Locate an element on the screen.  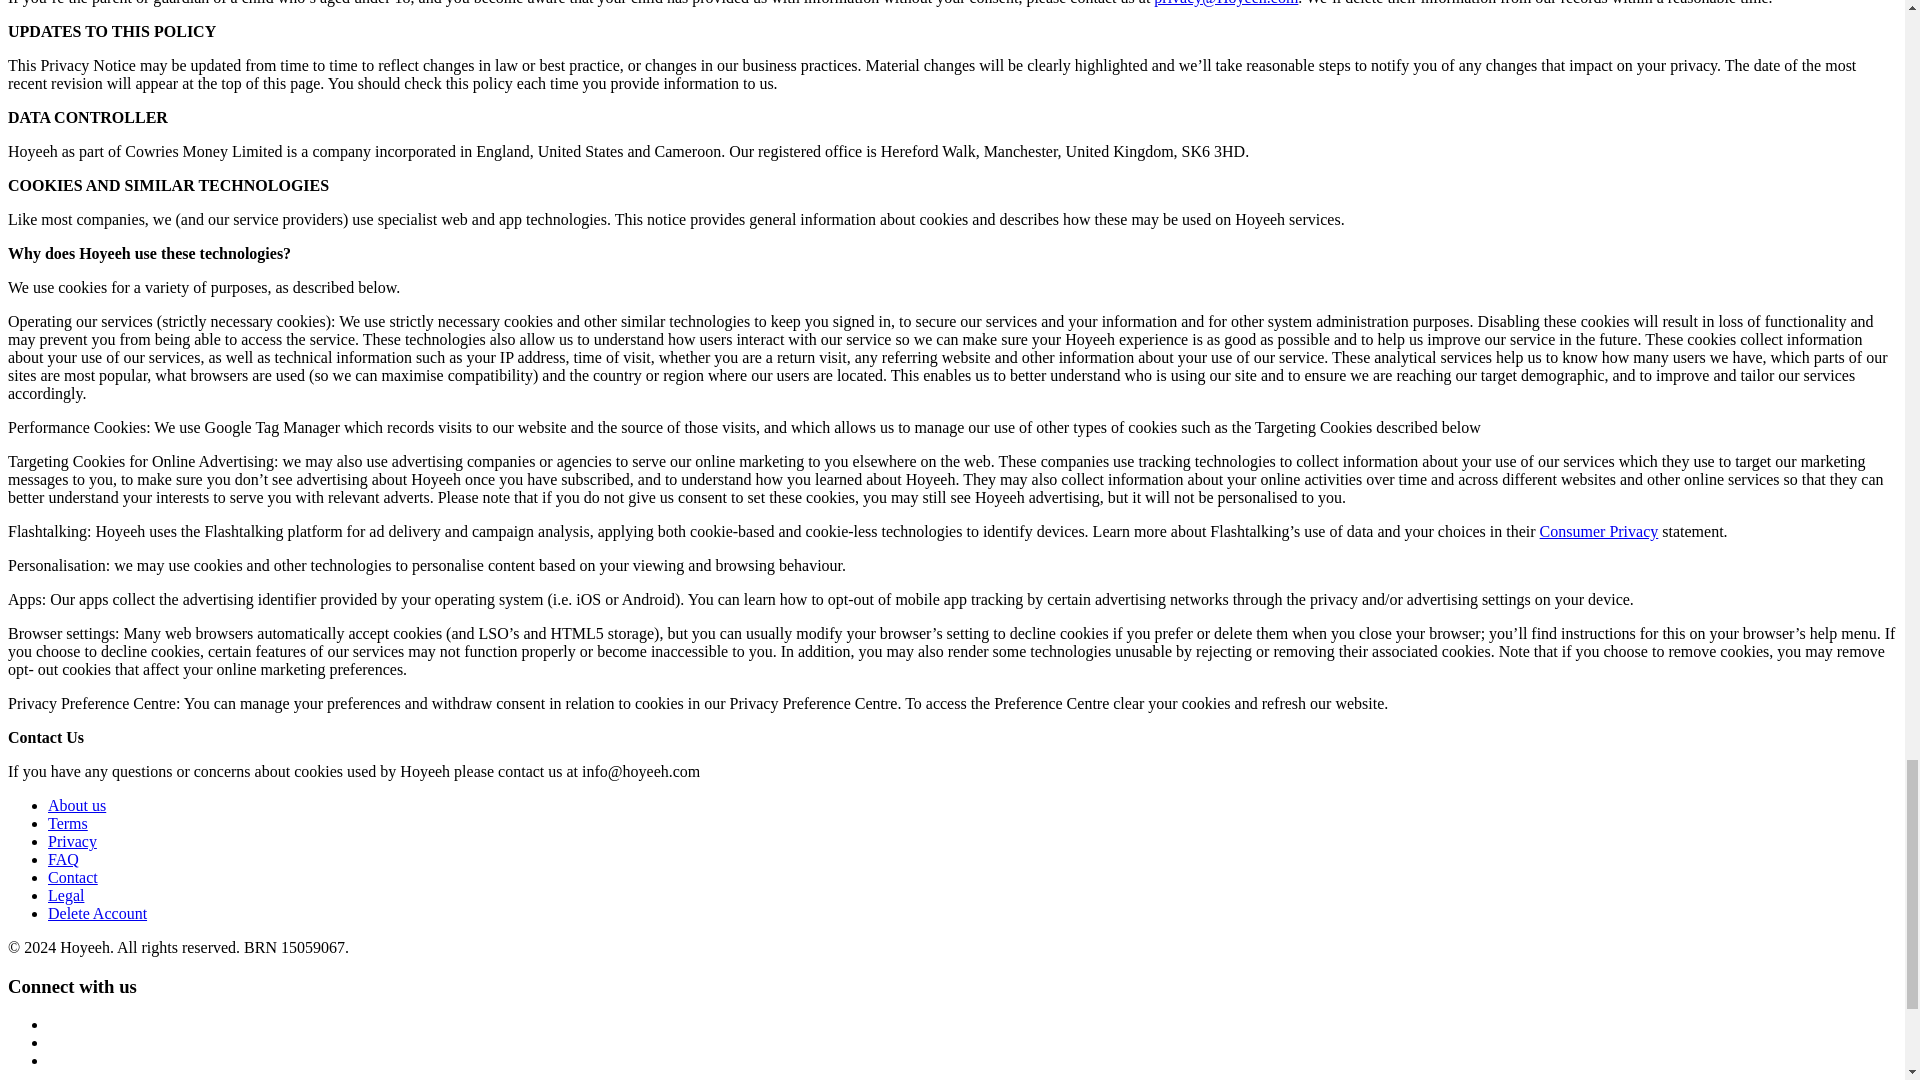
About us is located at coordinates (76, 806).